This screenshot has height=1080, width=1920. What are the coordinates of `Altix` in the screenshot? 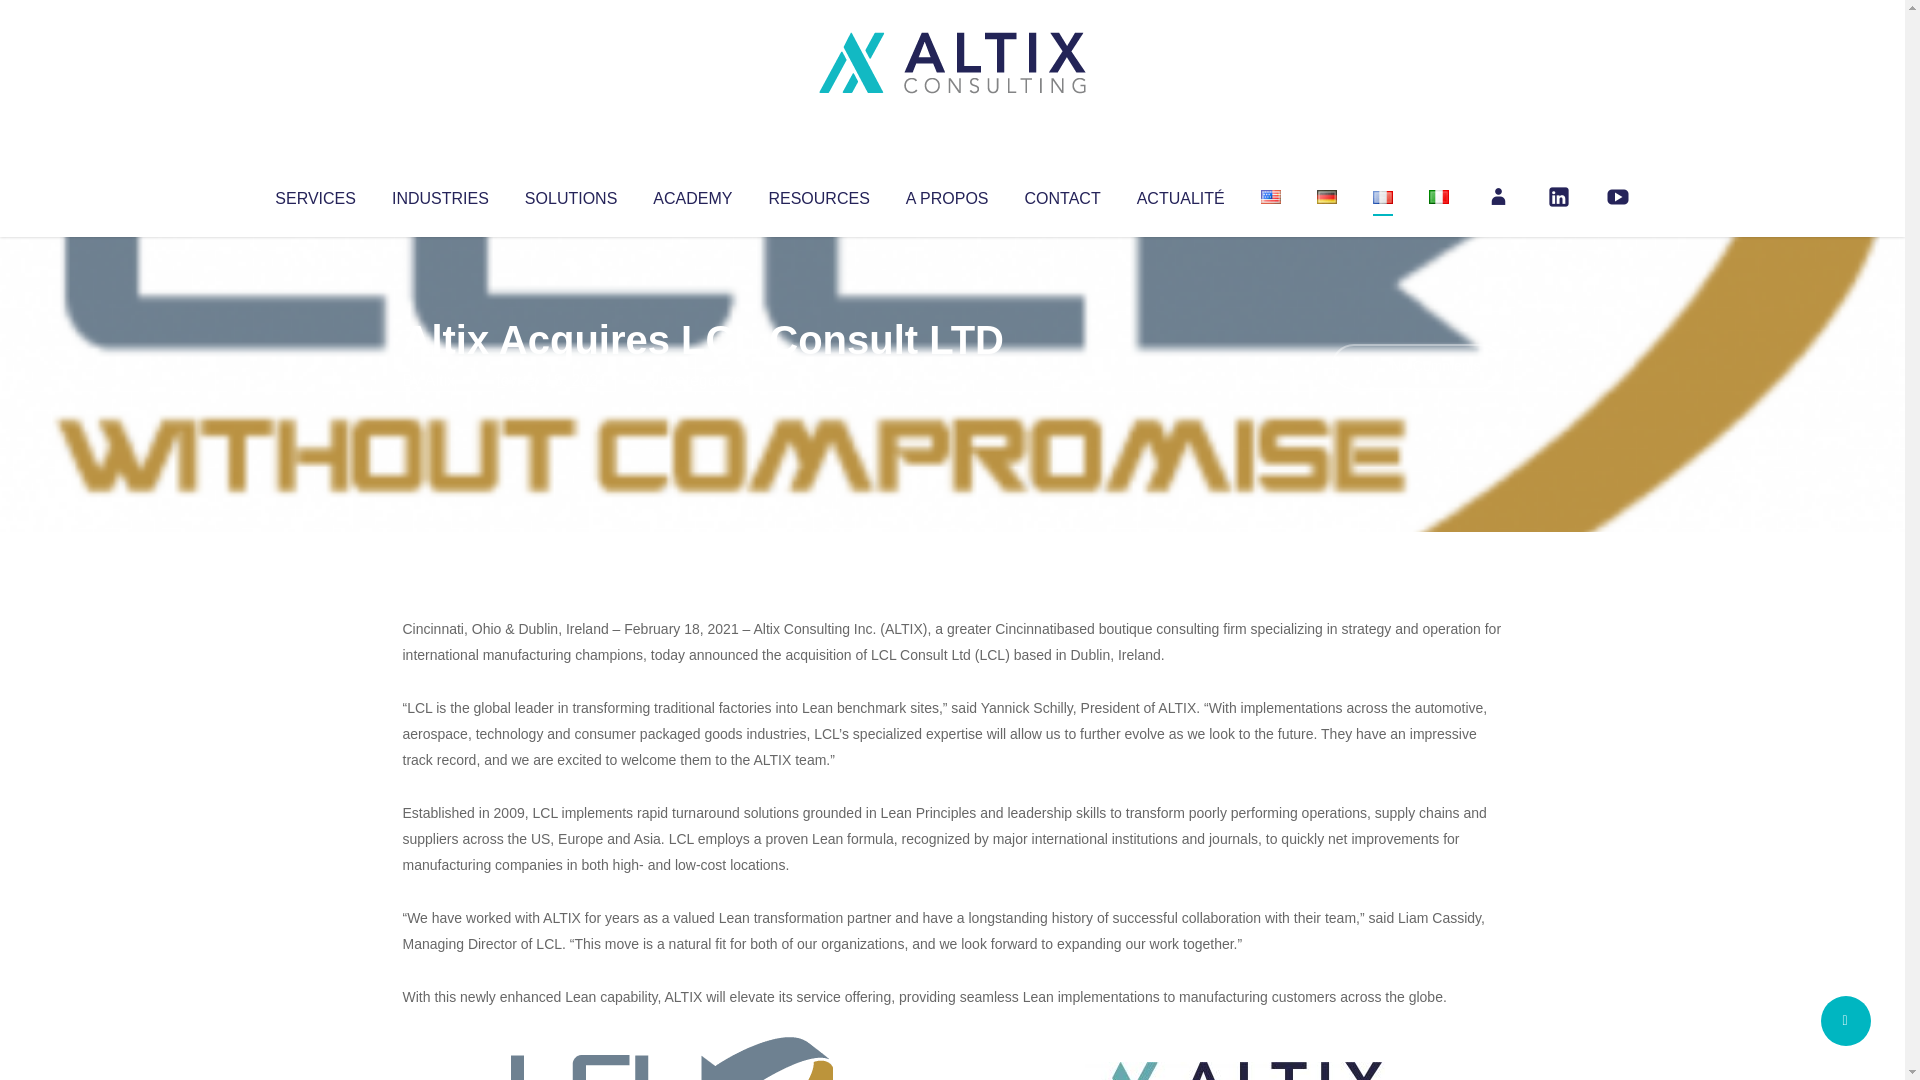 It's located at (440, 380).